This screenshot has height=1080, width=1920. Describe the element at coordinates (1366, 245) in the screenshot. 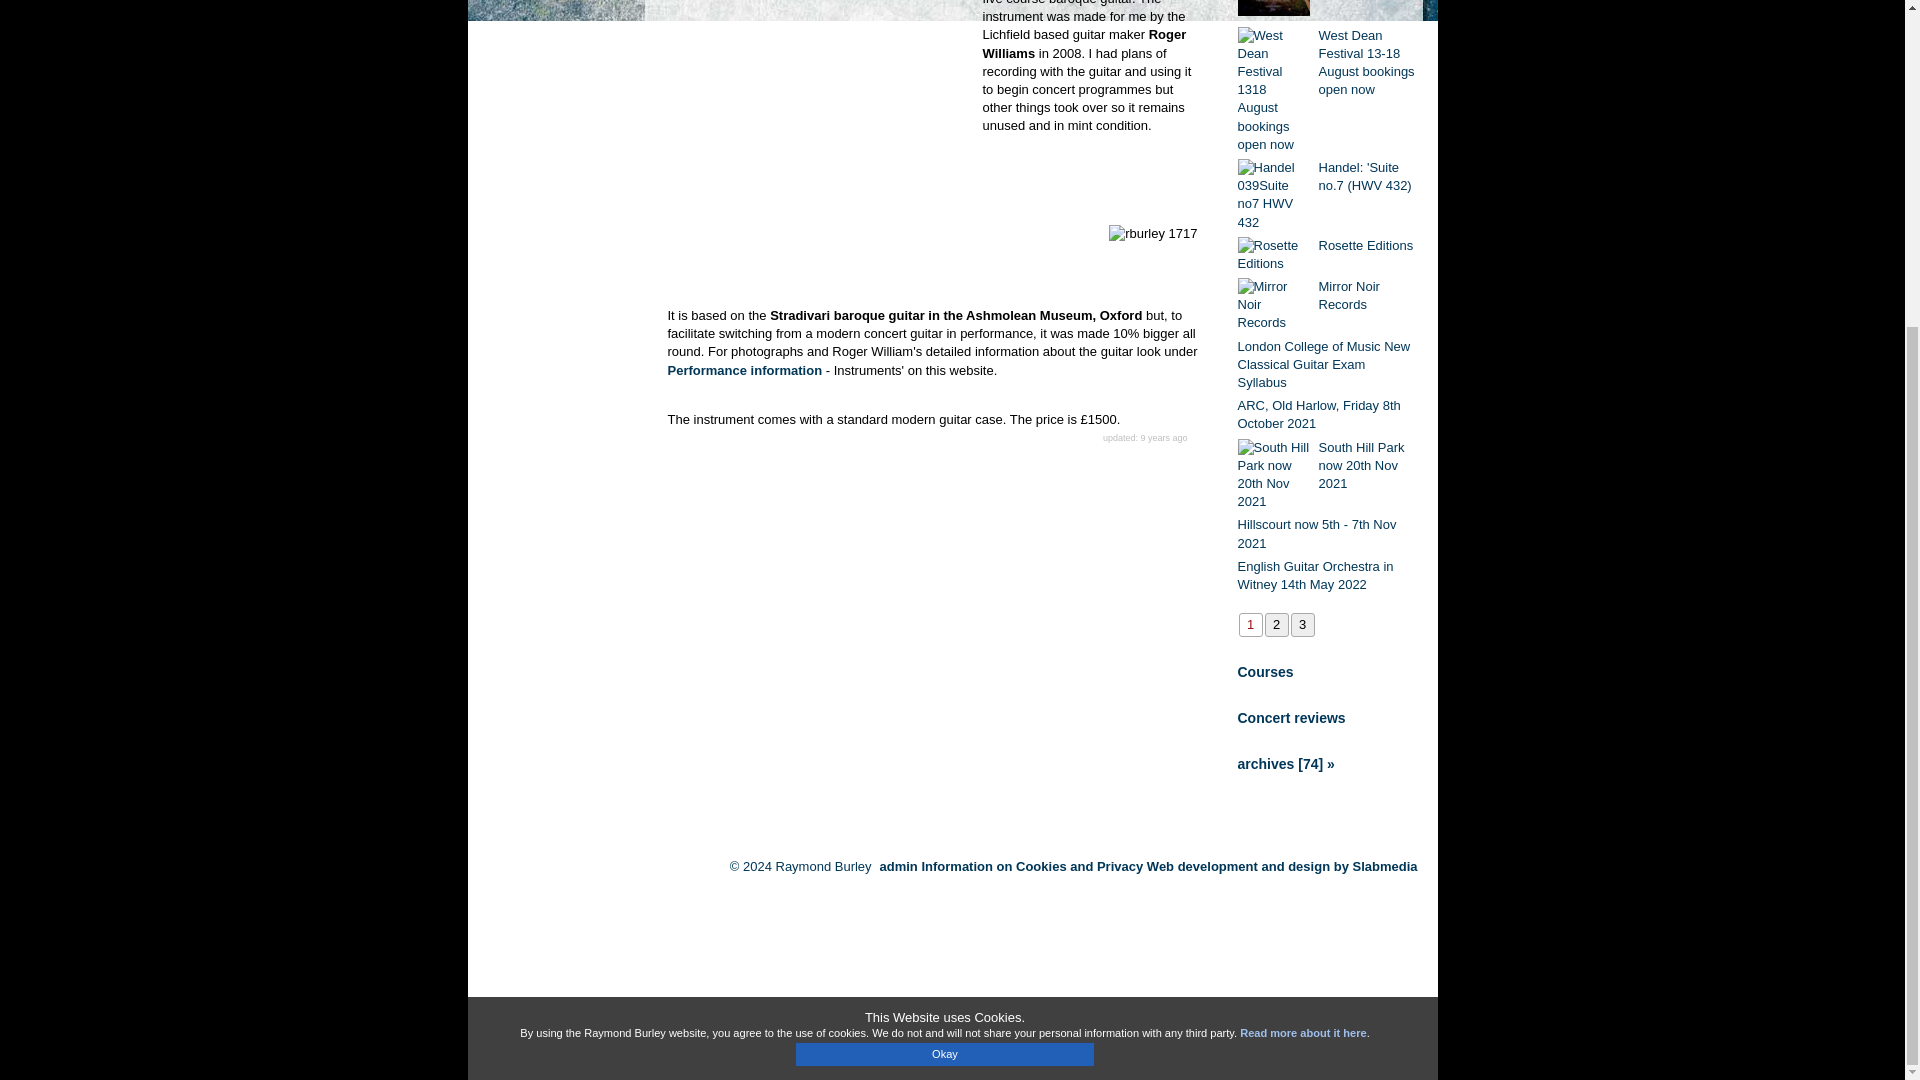

I see `Rosette Editions` at that location.